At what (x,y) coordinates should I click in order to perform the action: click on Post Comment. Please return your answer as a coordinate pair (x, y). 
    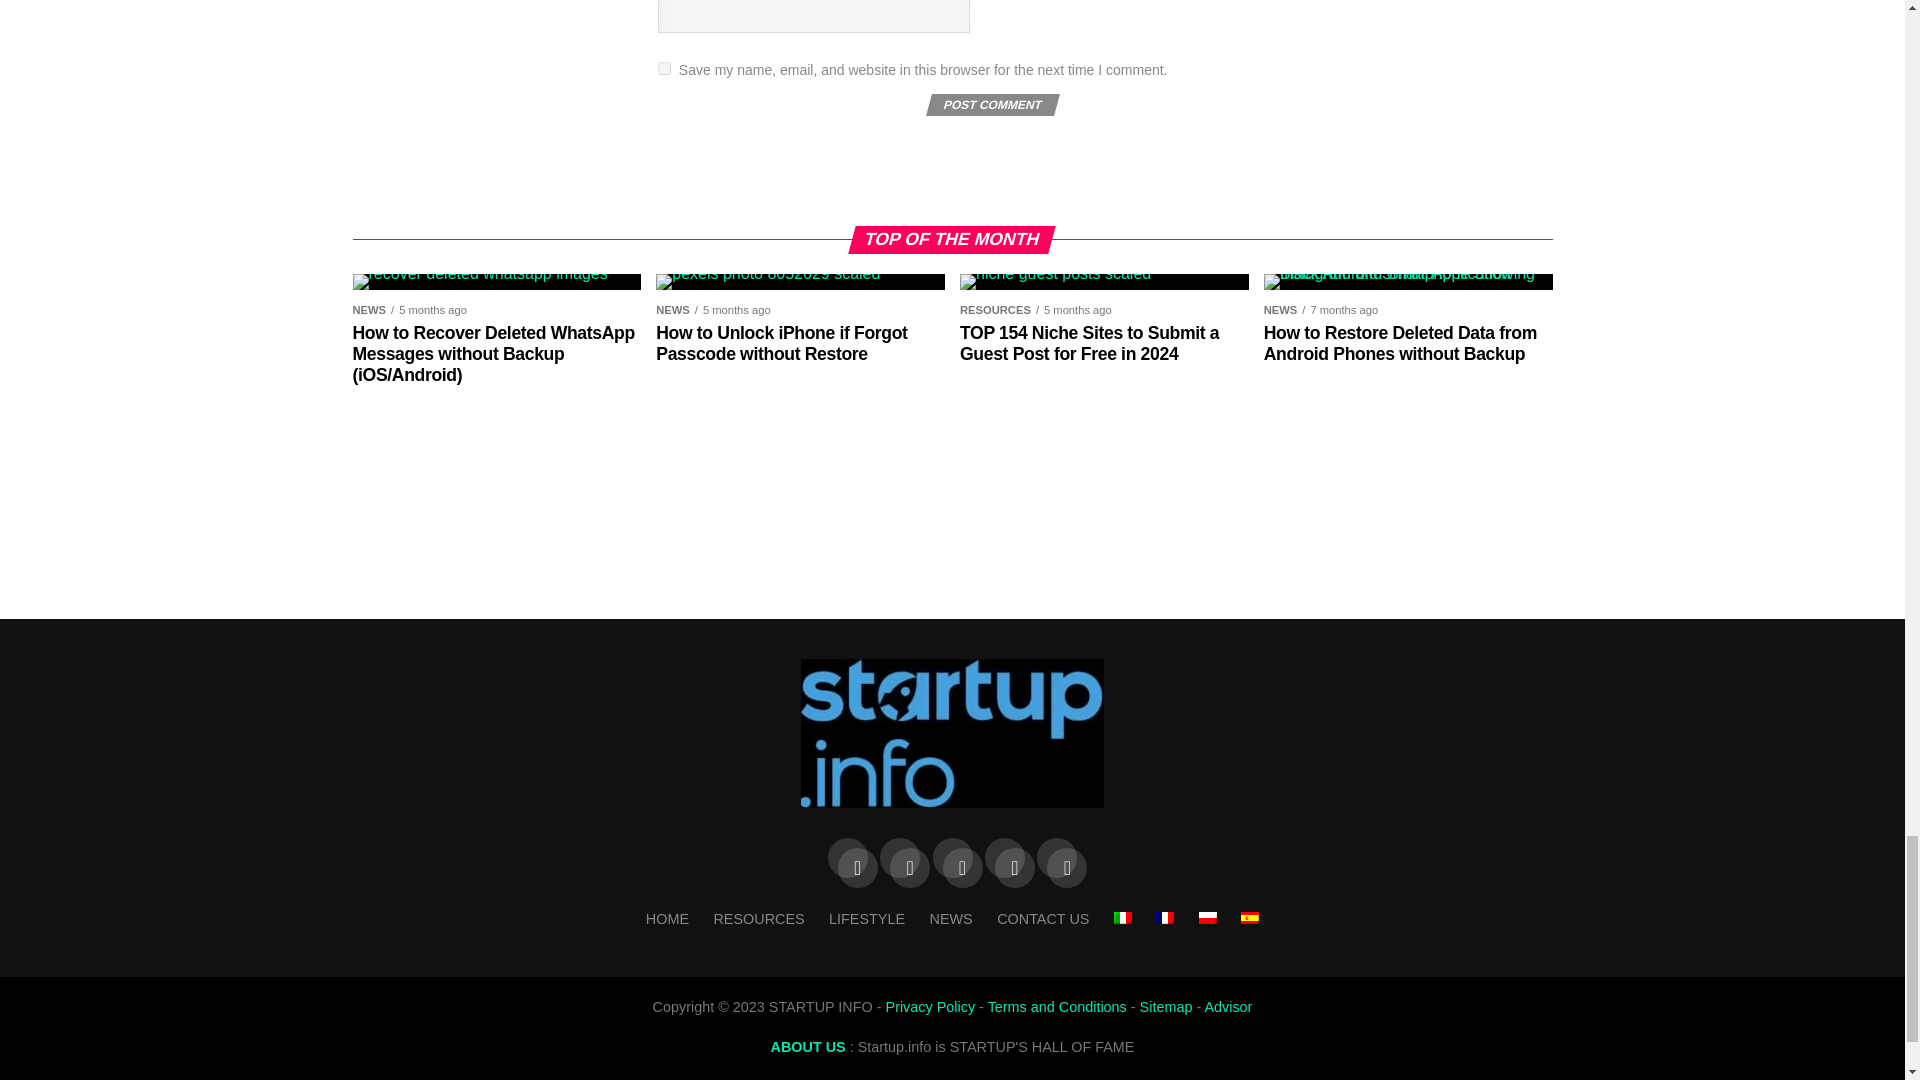
    Looking at the image, I should click on (990, 104).